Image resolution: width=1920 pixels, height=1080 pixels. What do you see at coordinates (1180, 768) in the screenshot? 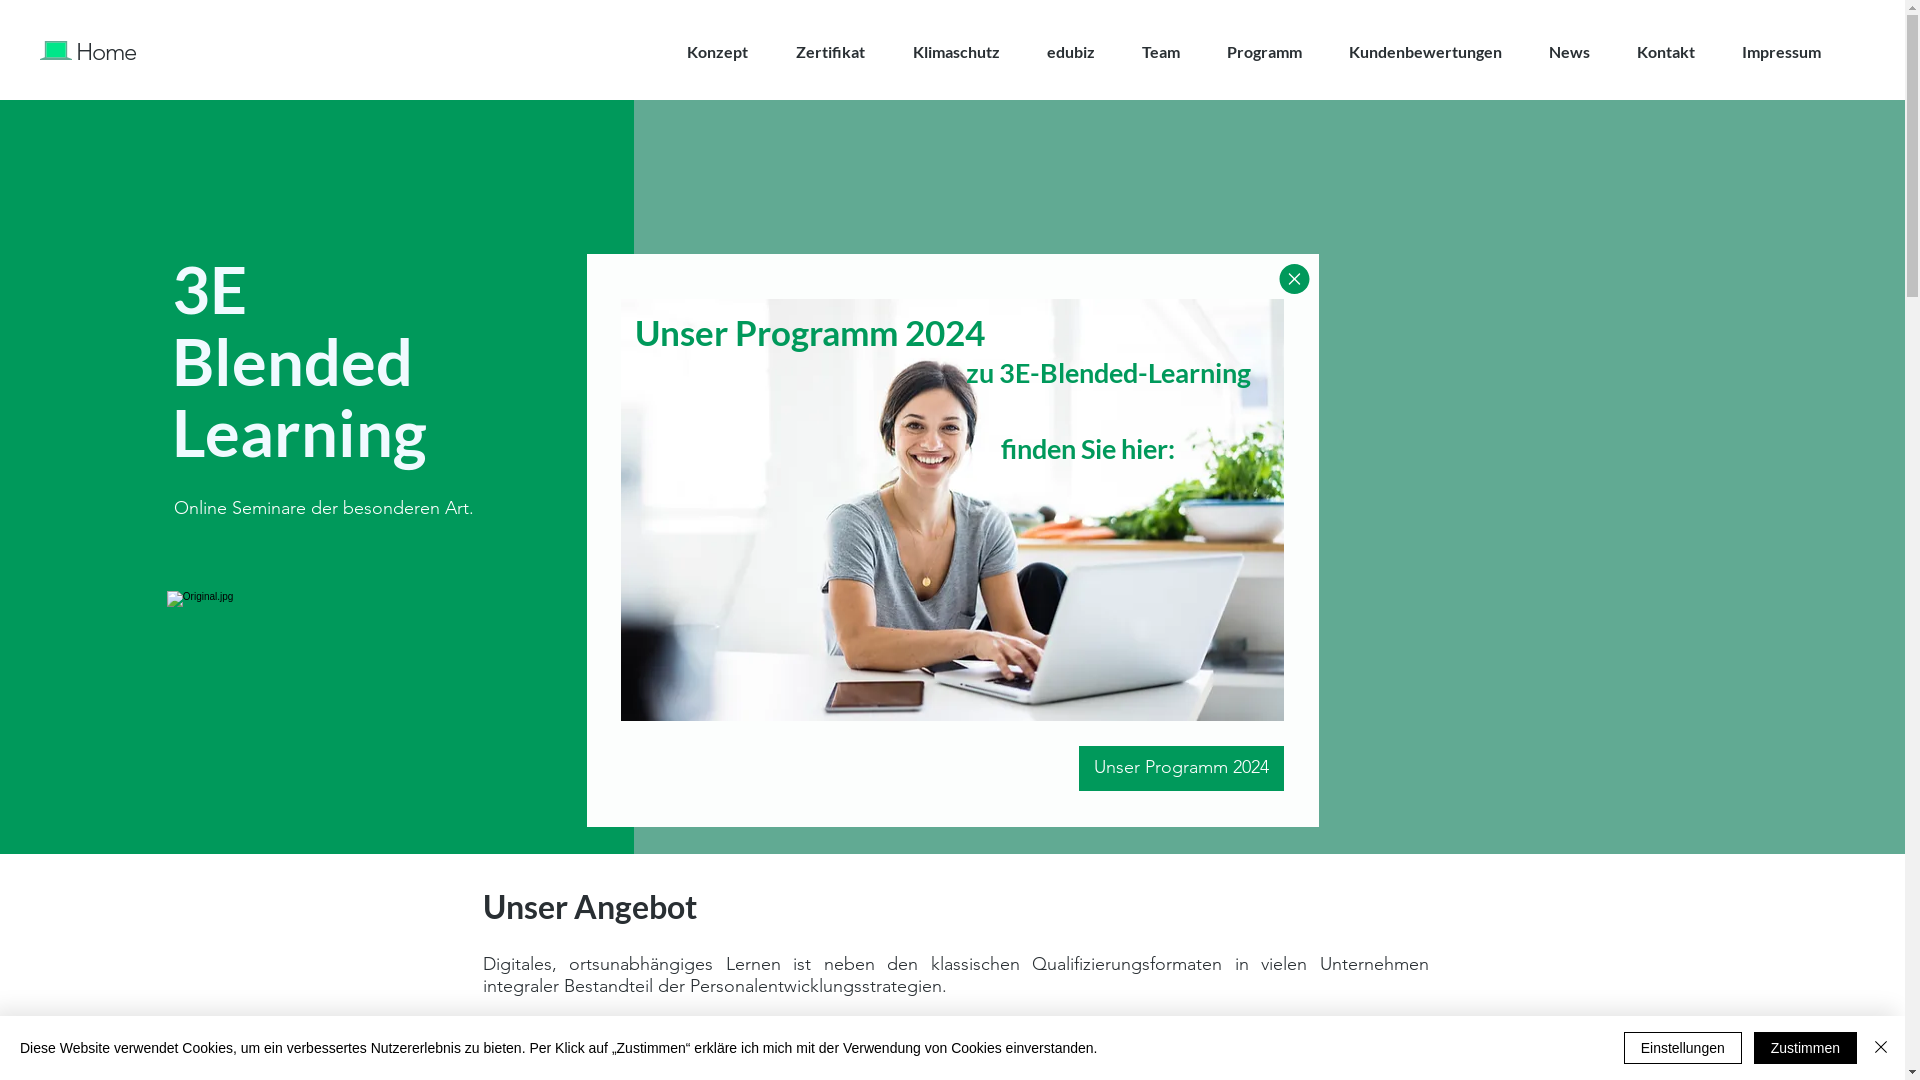
I see `Unser Programm 2024` at bounding box center [1180, 768].